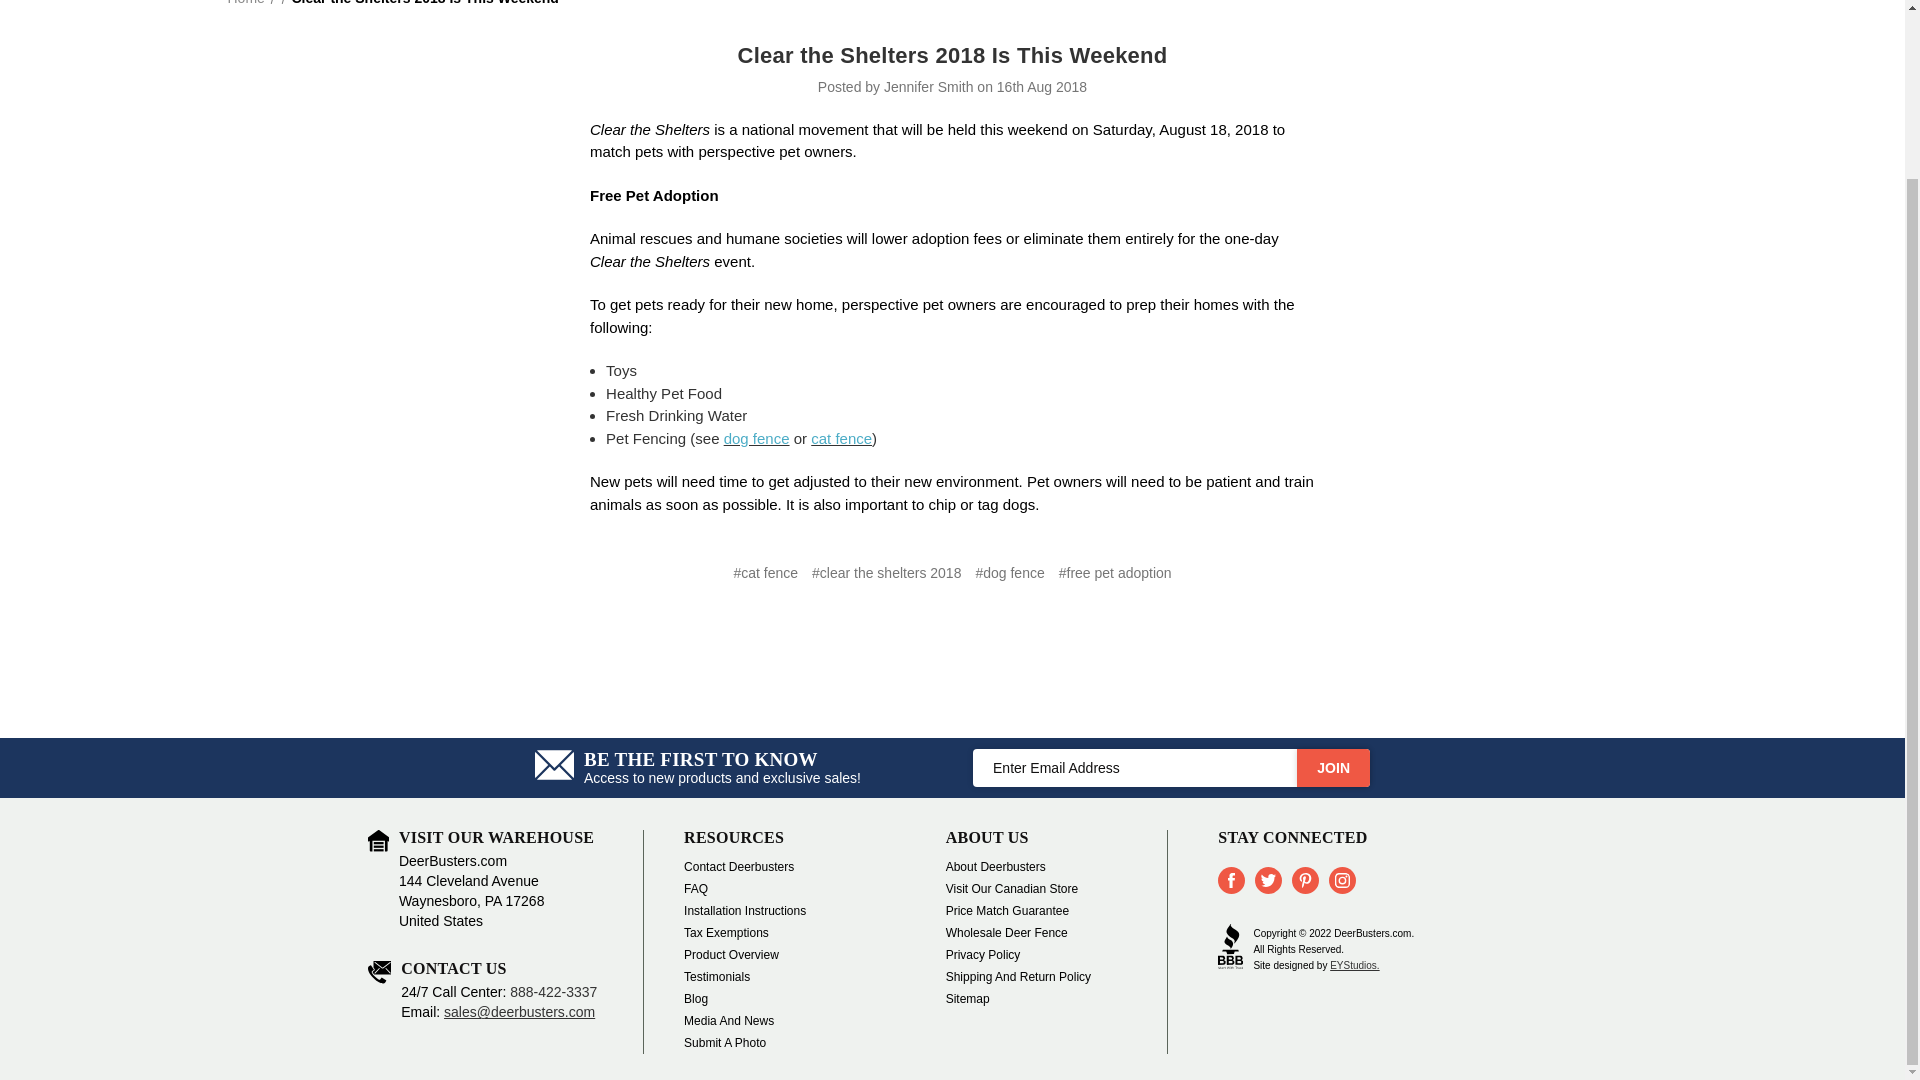 The width and height of the screenshot is (1920, 1080). What do you see at coordinates (1306, 880) in the screenshot?
I see `Pinterest` at bounding box center [1306, 880].